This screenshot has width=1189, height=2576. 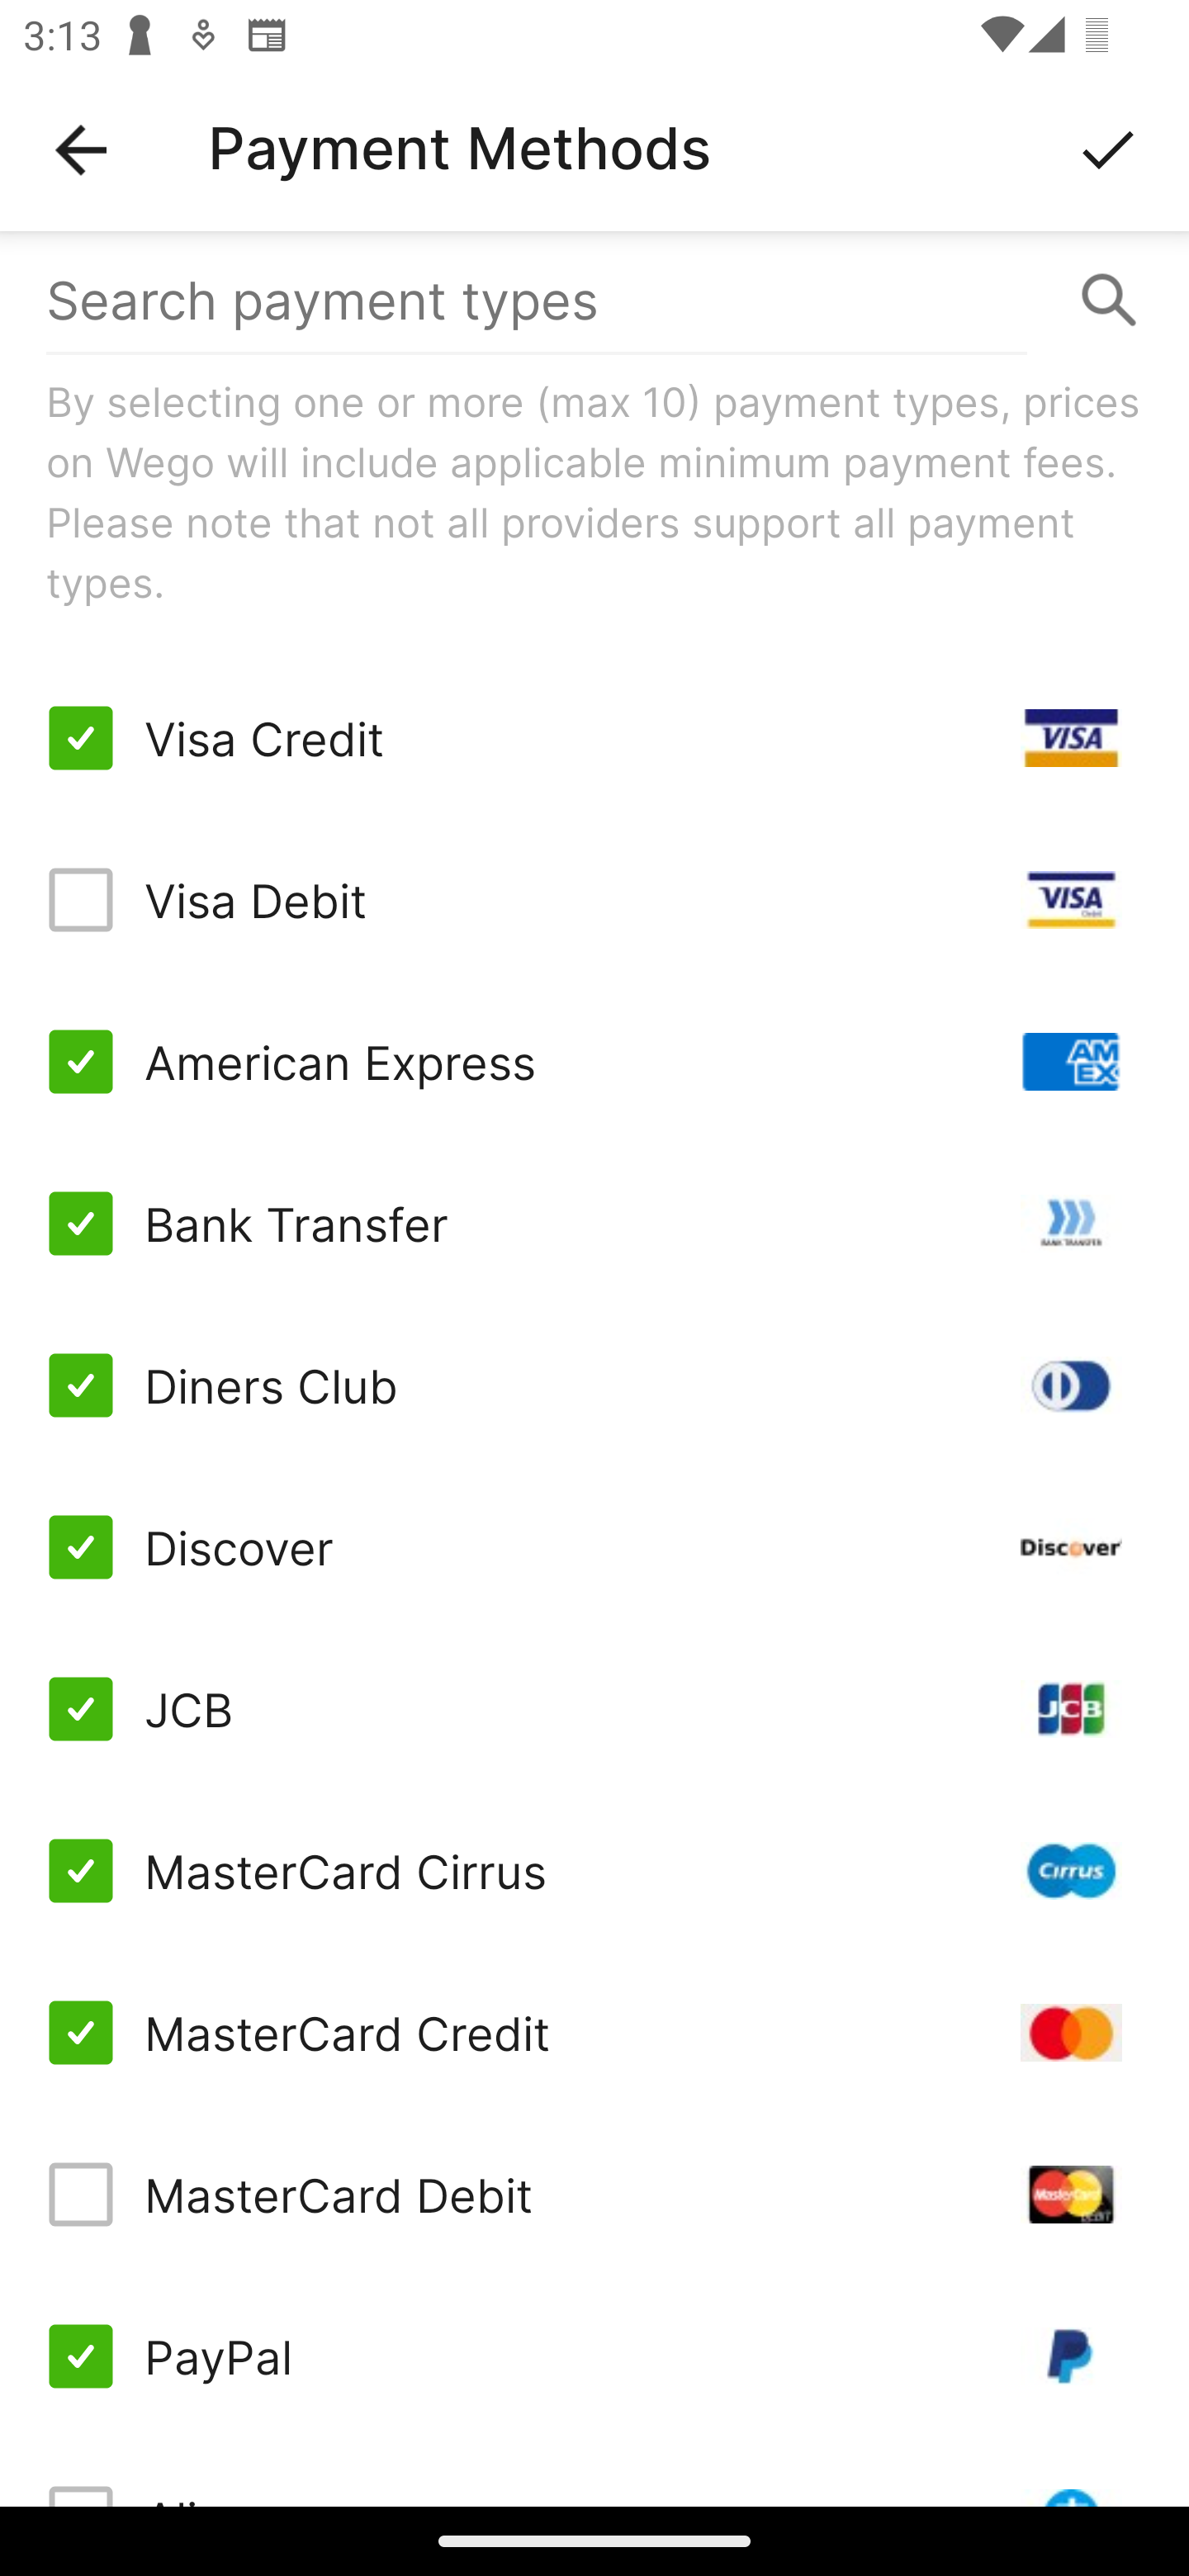 What do you see at coordinates (594, 738) in the screenshot?
I see `Visa Credit` at bounding box center [594, 738].